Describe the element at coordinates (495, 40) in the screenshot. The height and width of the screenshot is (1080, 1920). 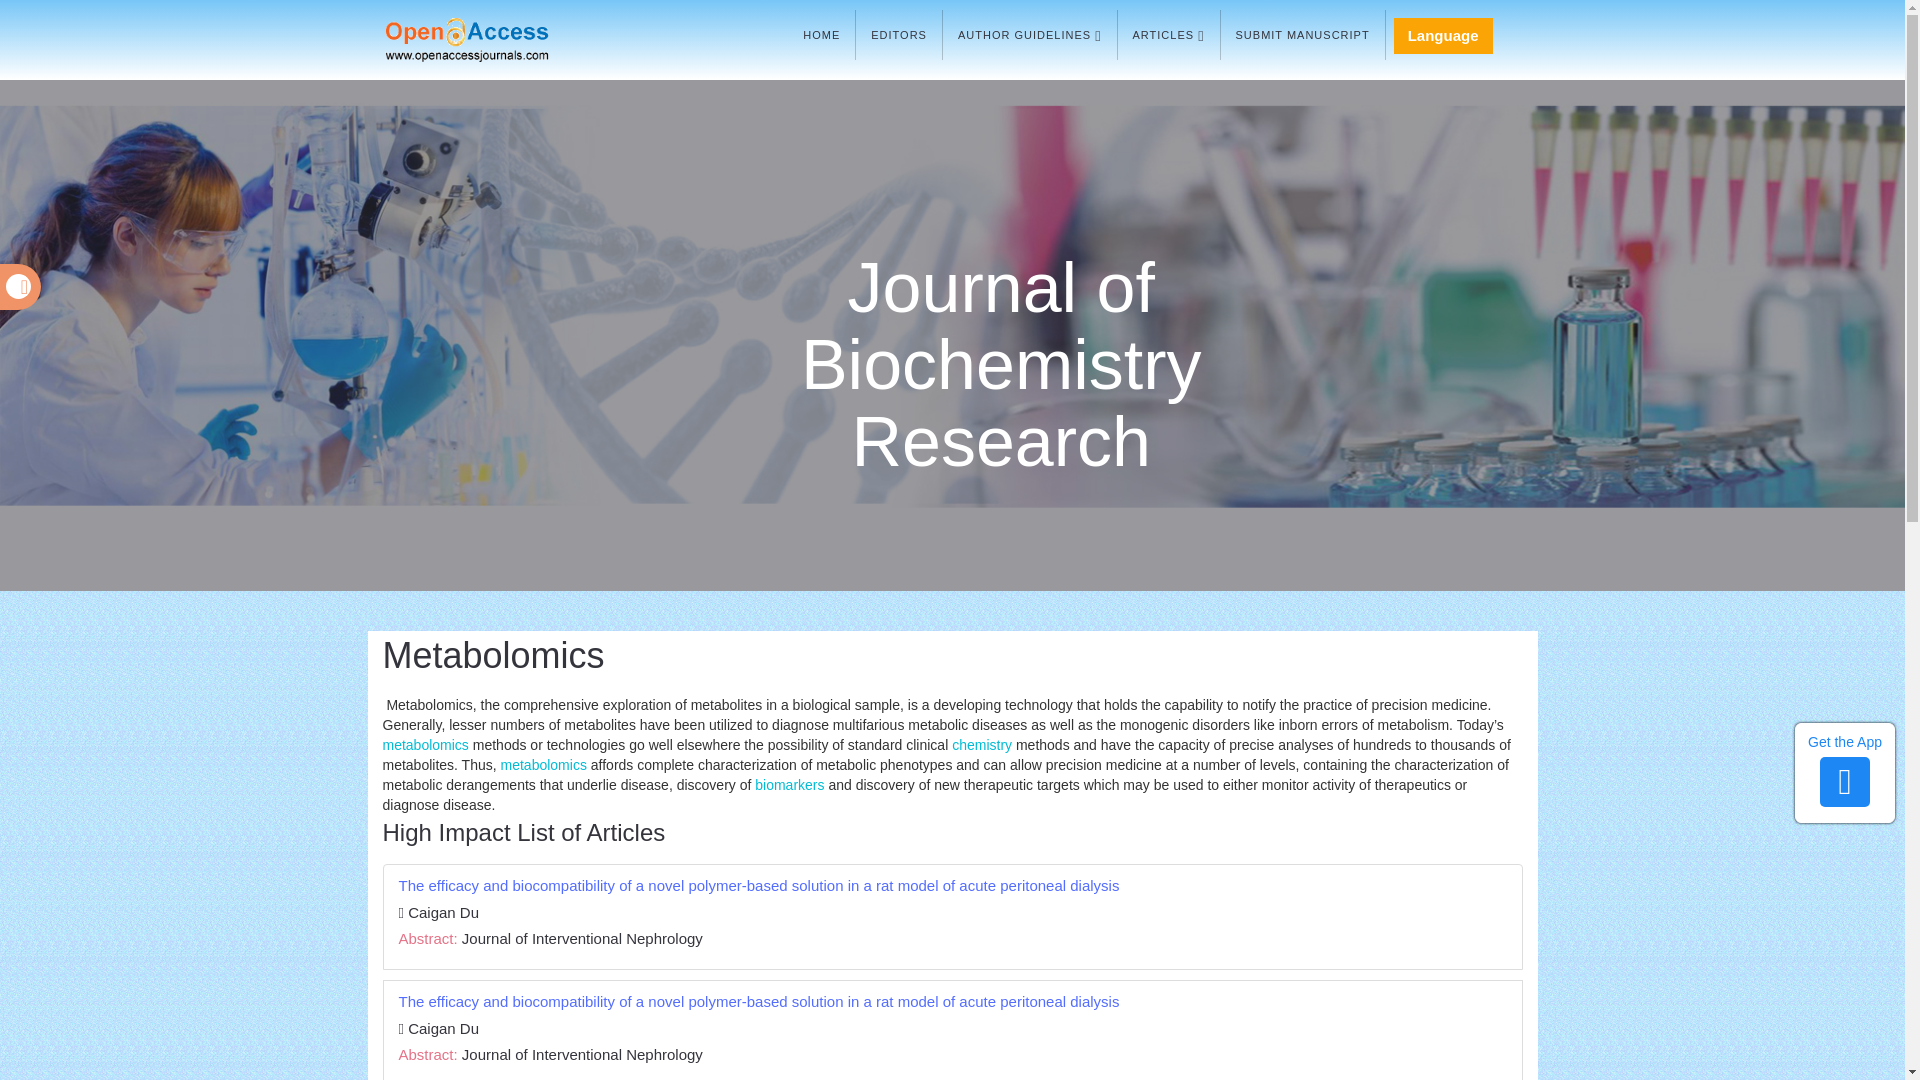
I see `Open Access Journals` at that location.